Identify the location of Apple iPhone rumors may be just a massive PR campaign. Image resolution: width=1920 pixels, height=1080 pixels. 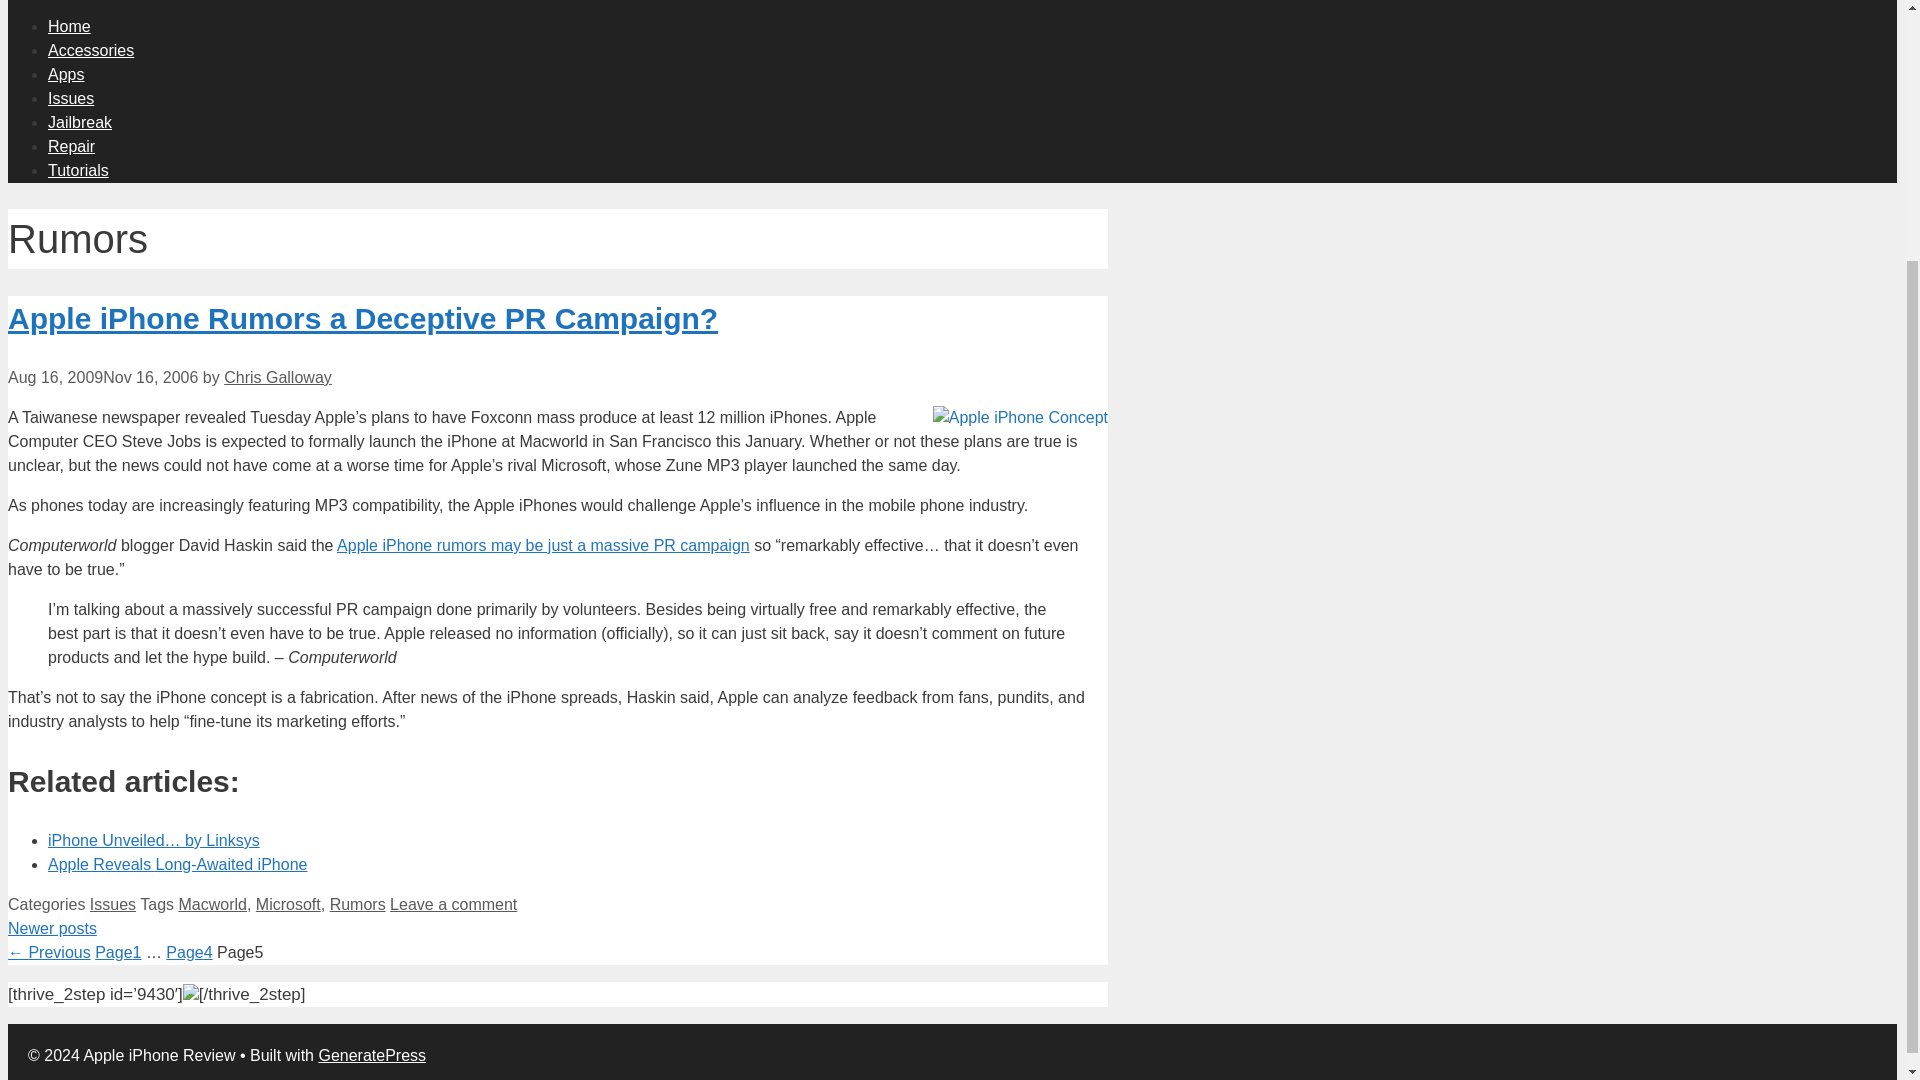
(544, 545).